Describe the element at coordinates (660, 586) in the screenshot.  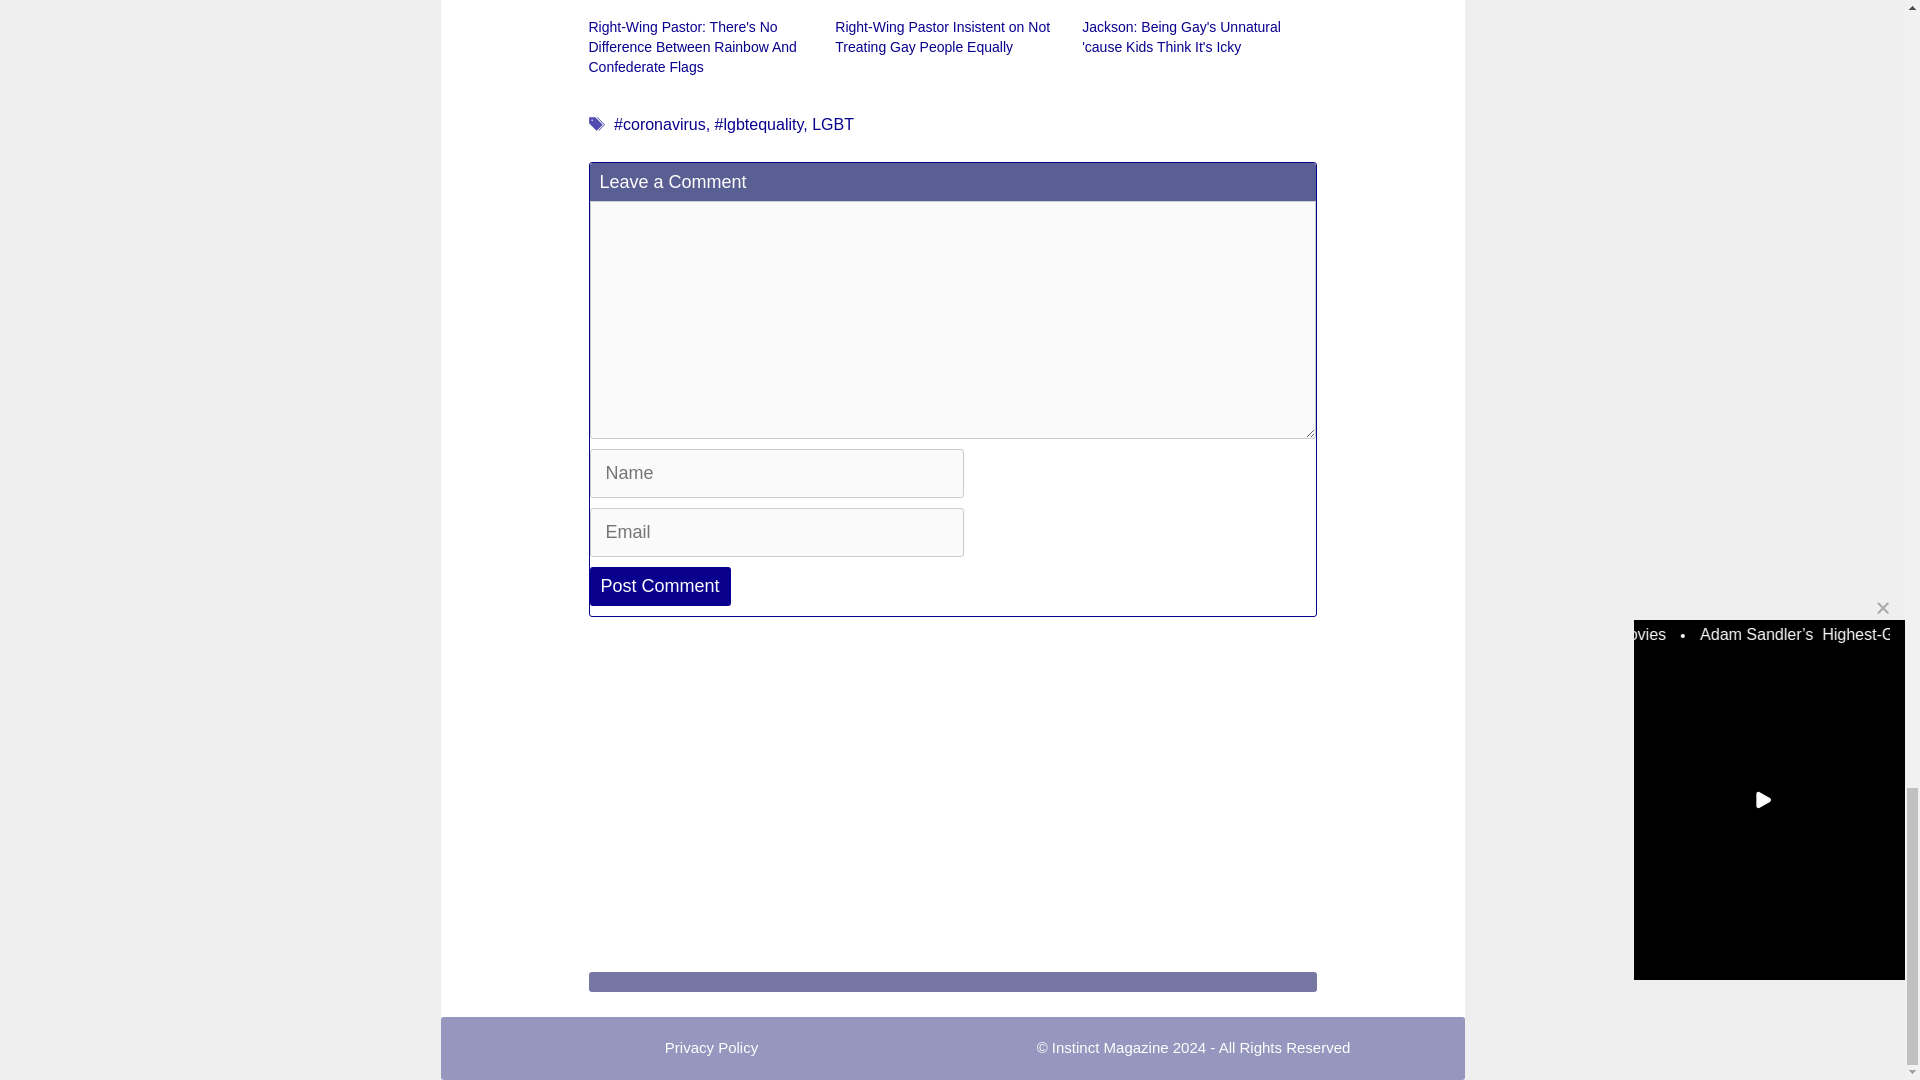
I see `Post Comment` at that location.